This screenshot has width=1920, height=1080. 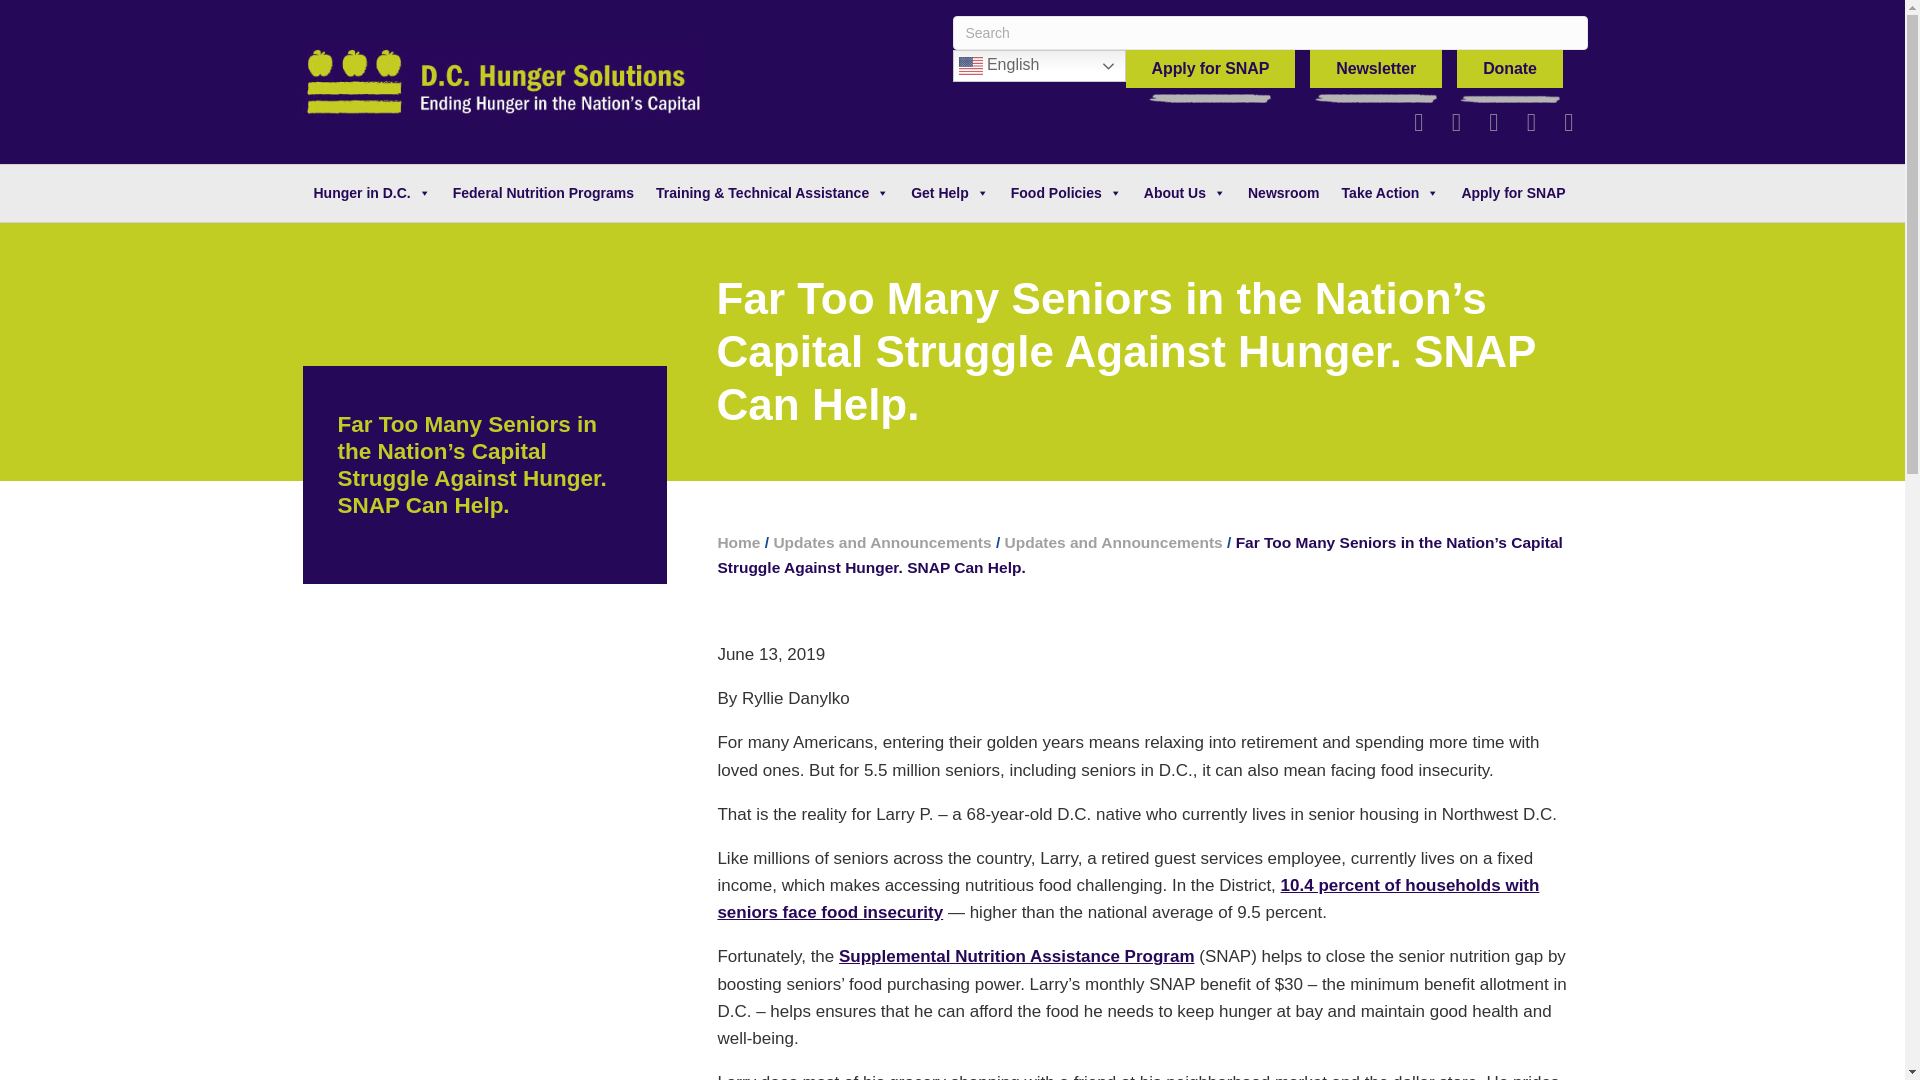 I want to click on Go to Updates and Announcements., so click(x=882, y=542).